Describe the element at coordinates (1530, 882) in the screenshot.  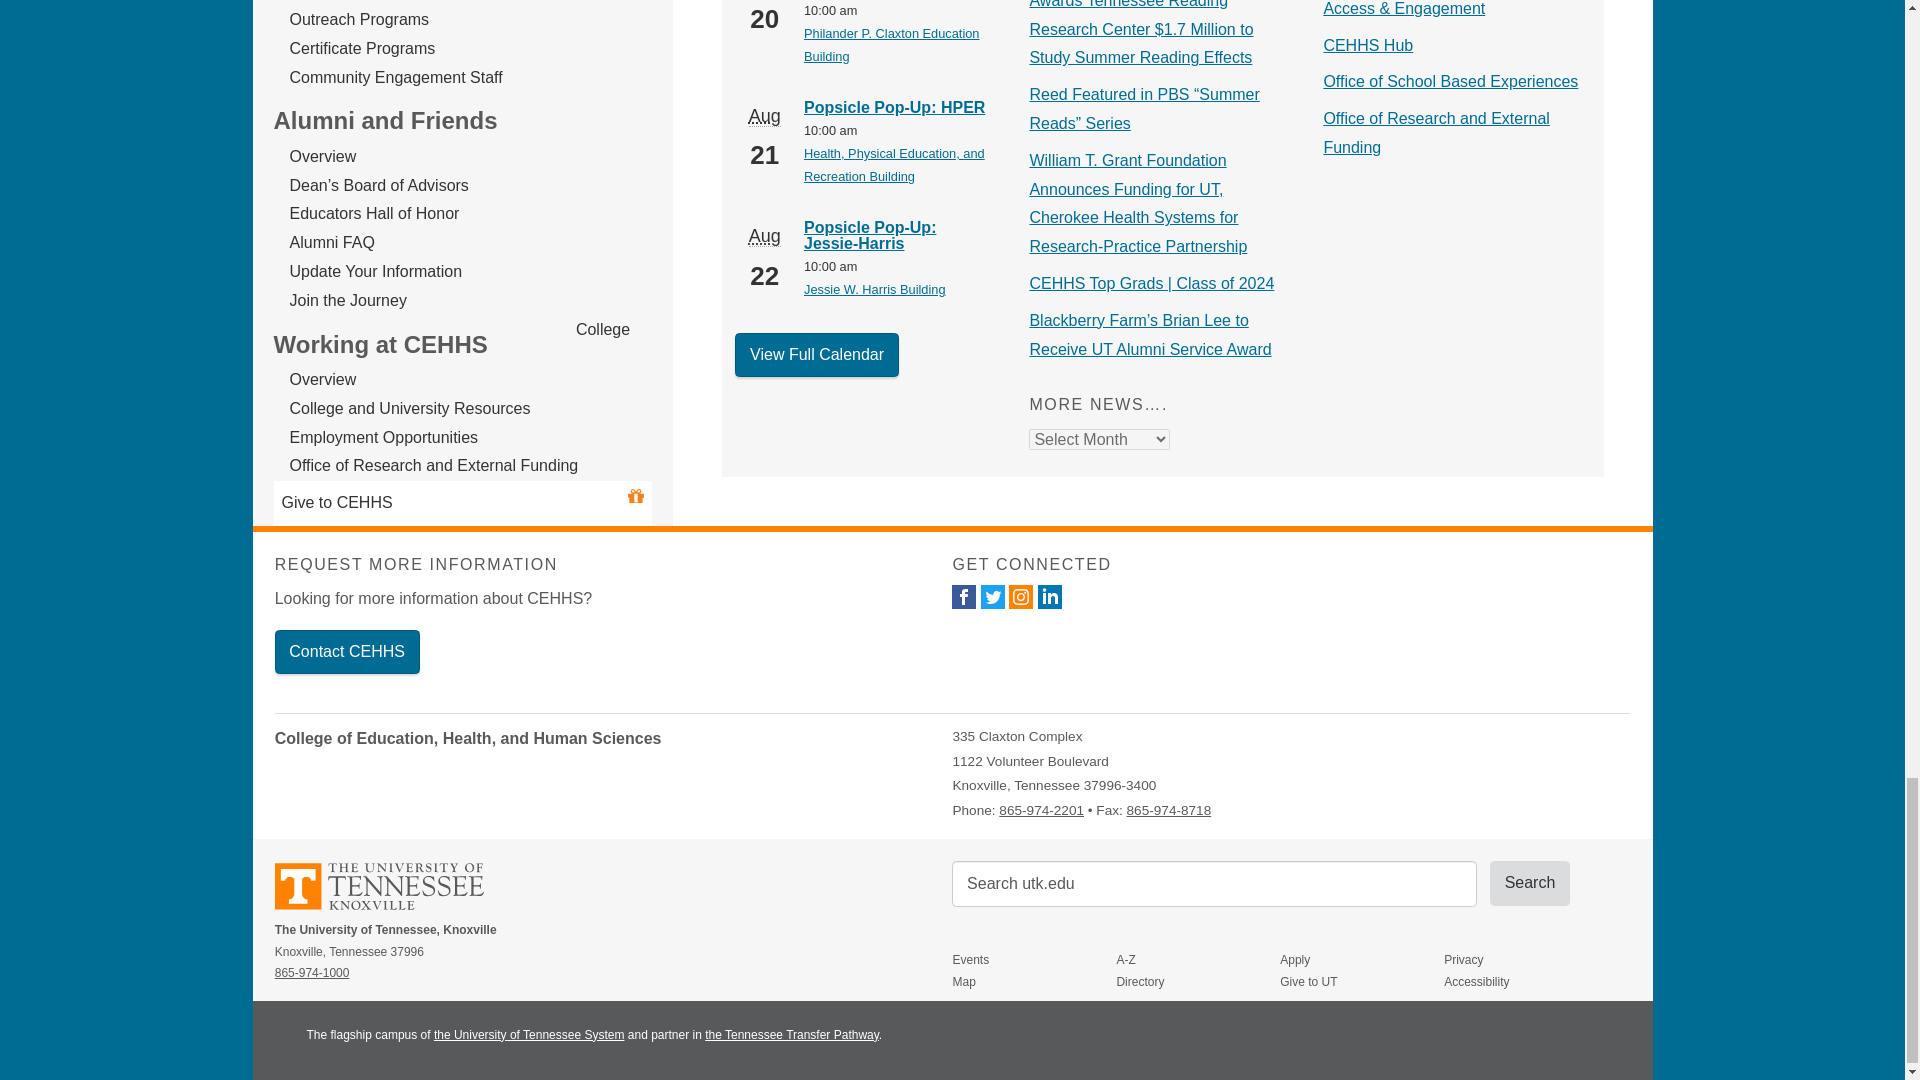
I see `Search` at that location.